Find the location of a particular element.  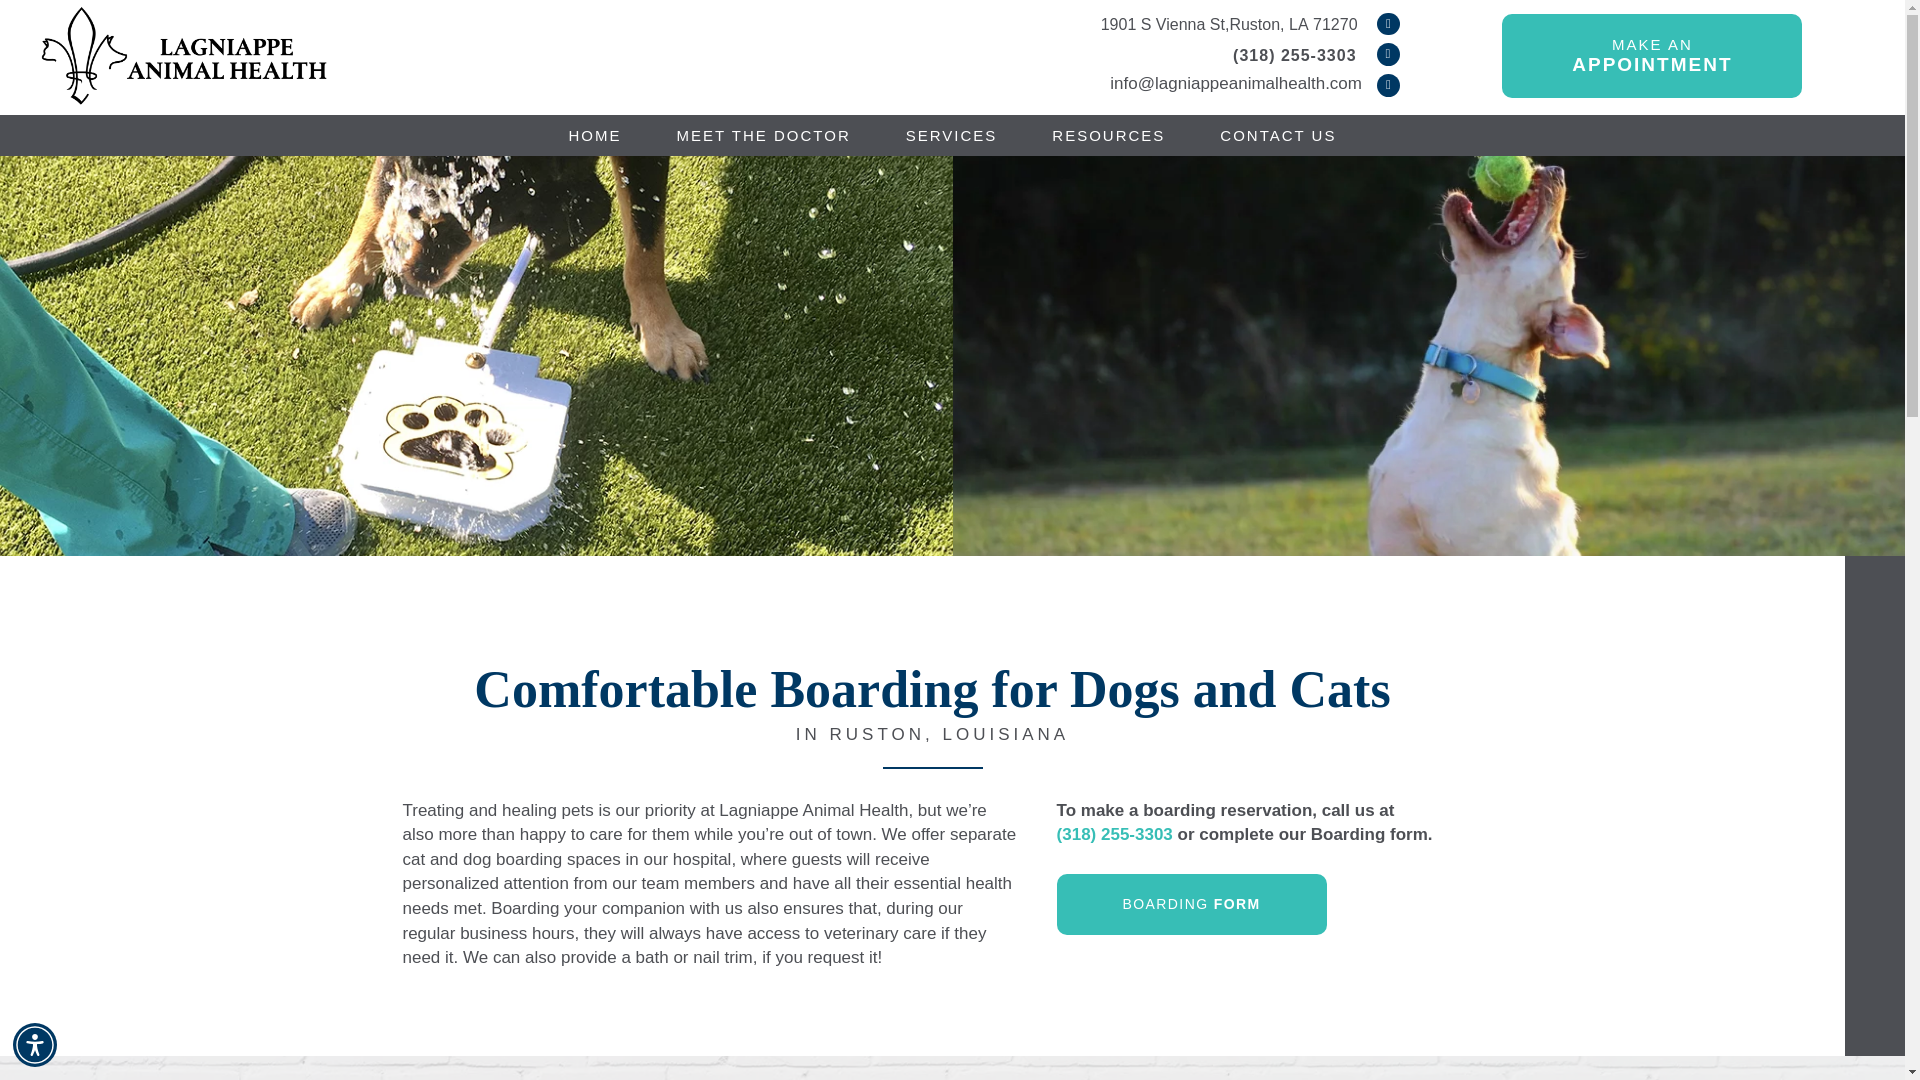

Accessibility Menu is located at coordinates (35, 1044).